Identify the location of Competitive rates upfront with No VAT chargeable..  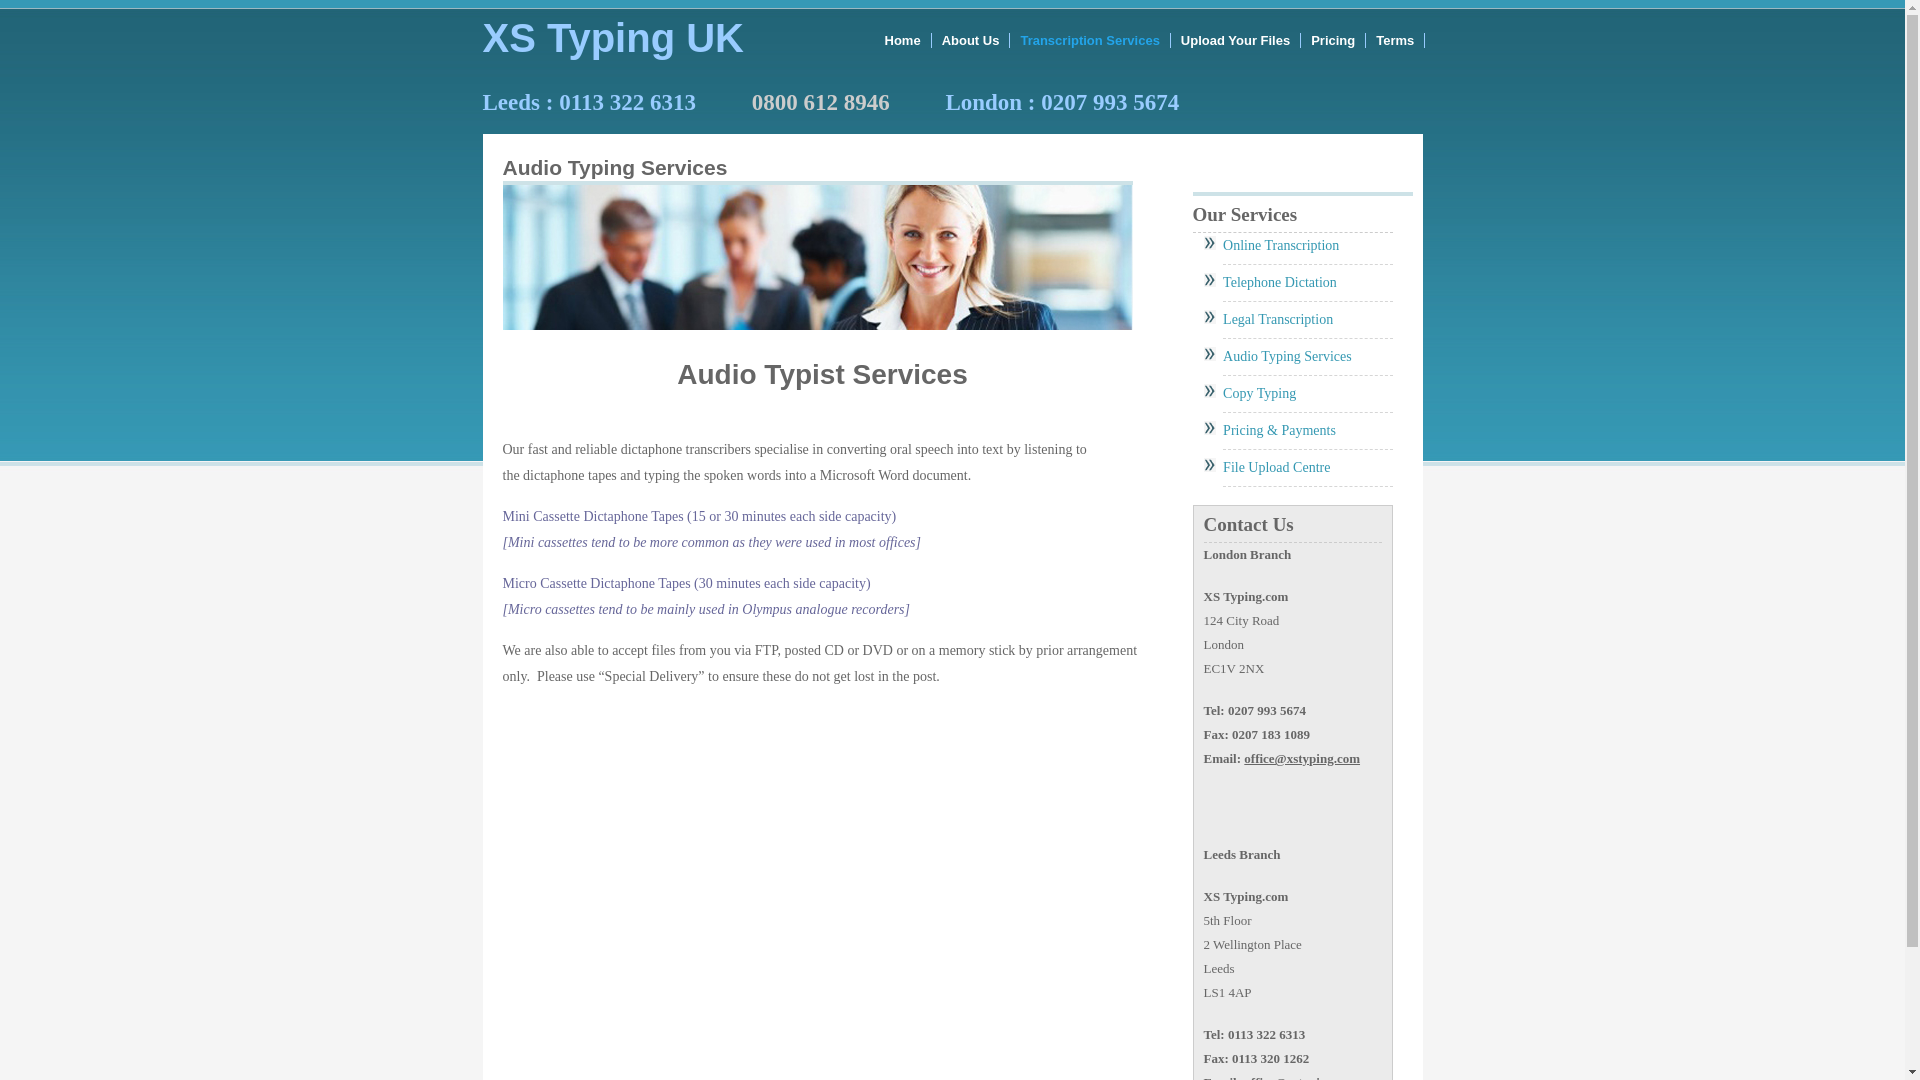
(1280, 430).